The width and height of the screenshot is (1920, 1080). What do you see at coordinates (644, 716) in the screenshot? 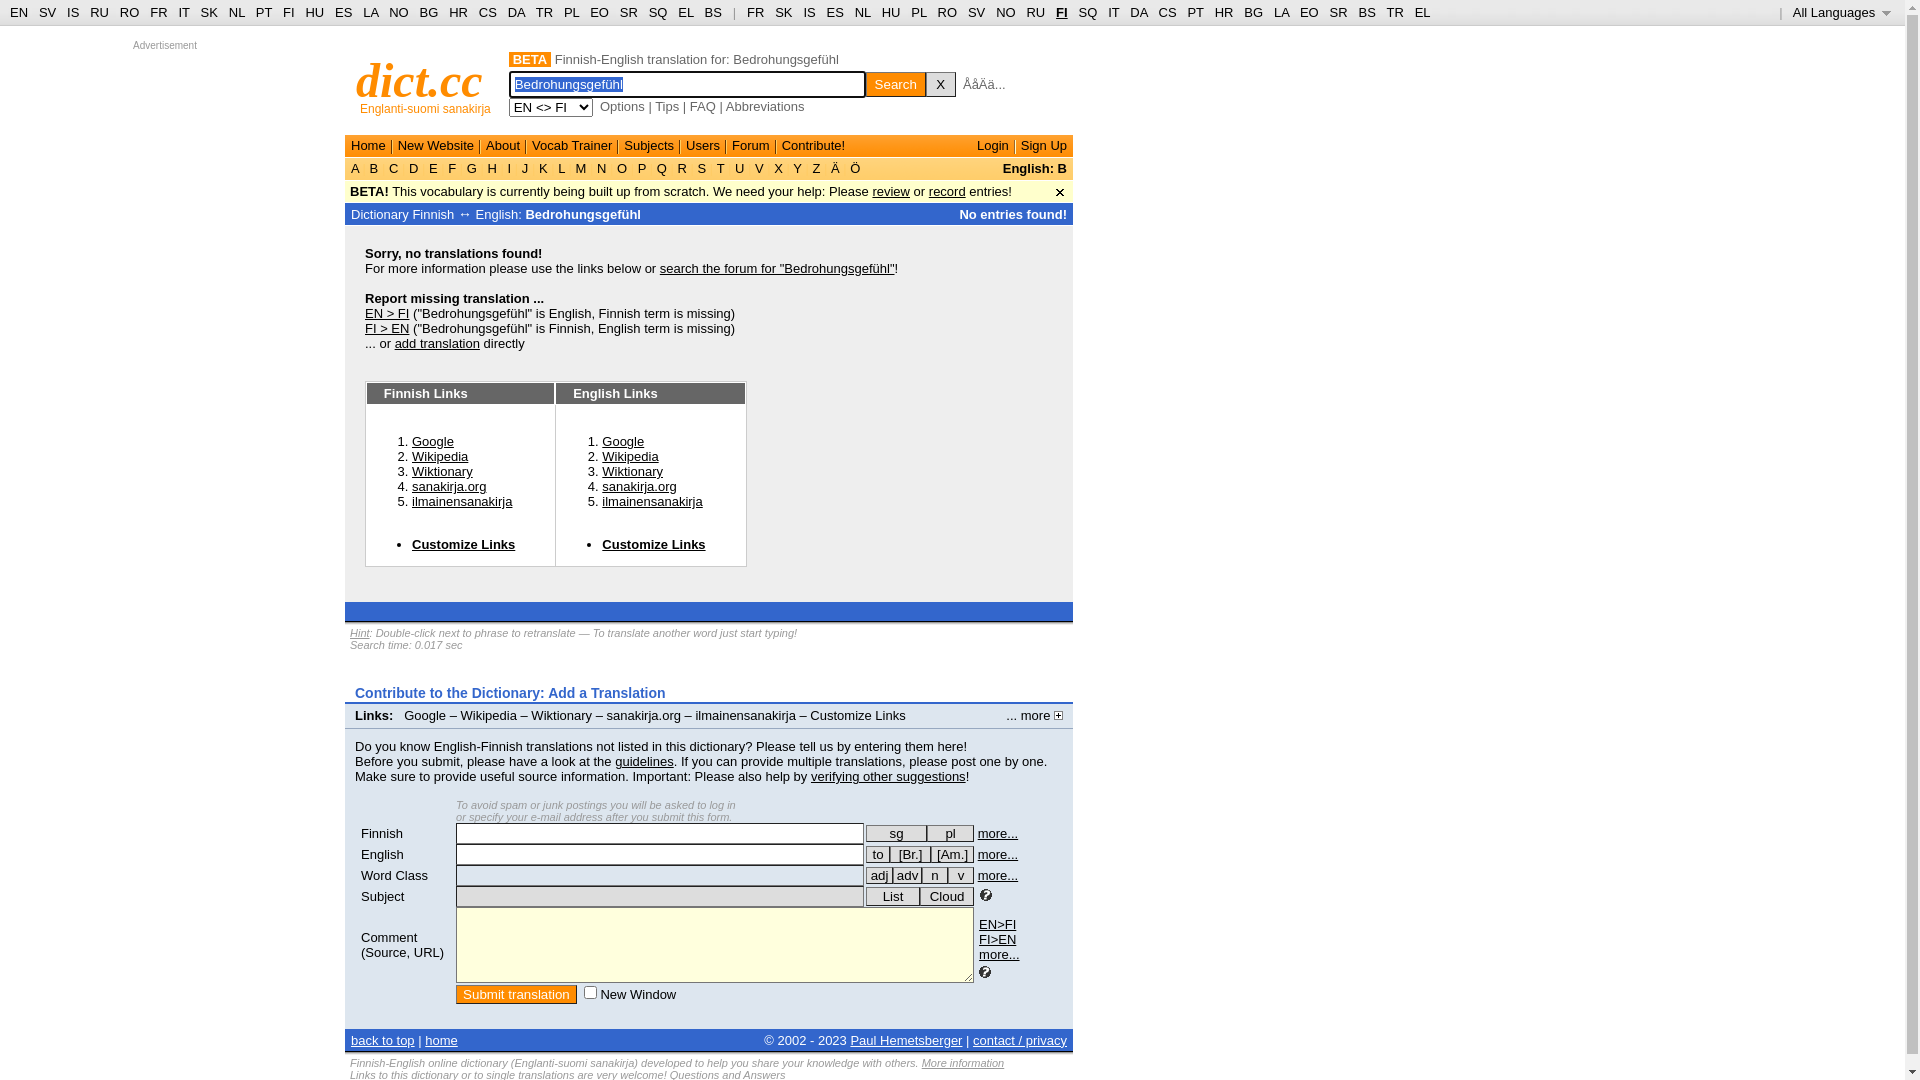
I see `sanakirja.org` at bounding box center [644, 716].